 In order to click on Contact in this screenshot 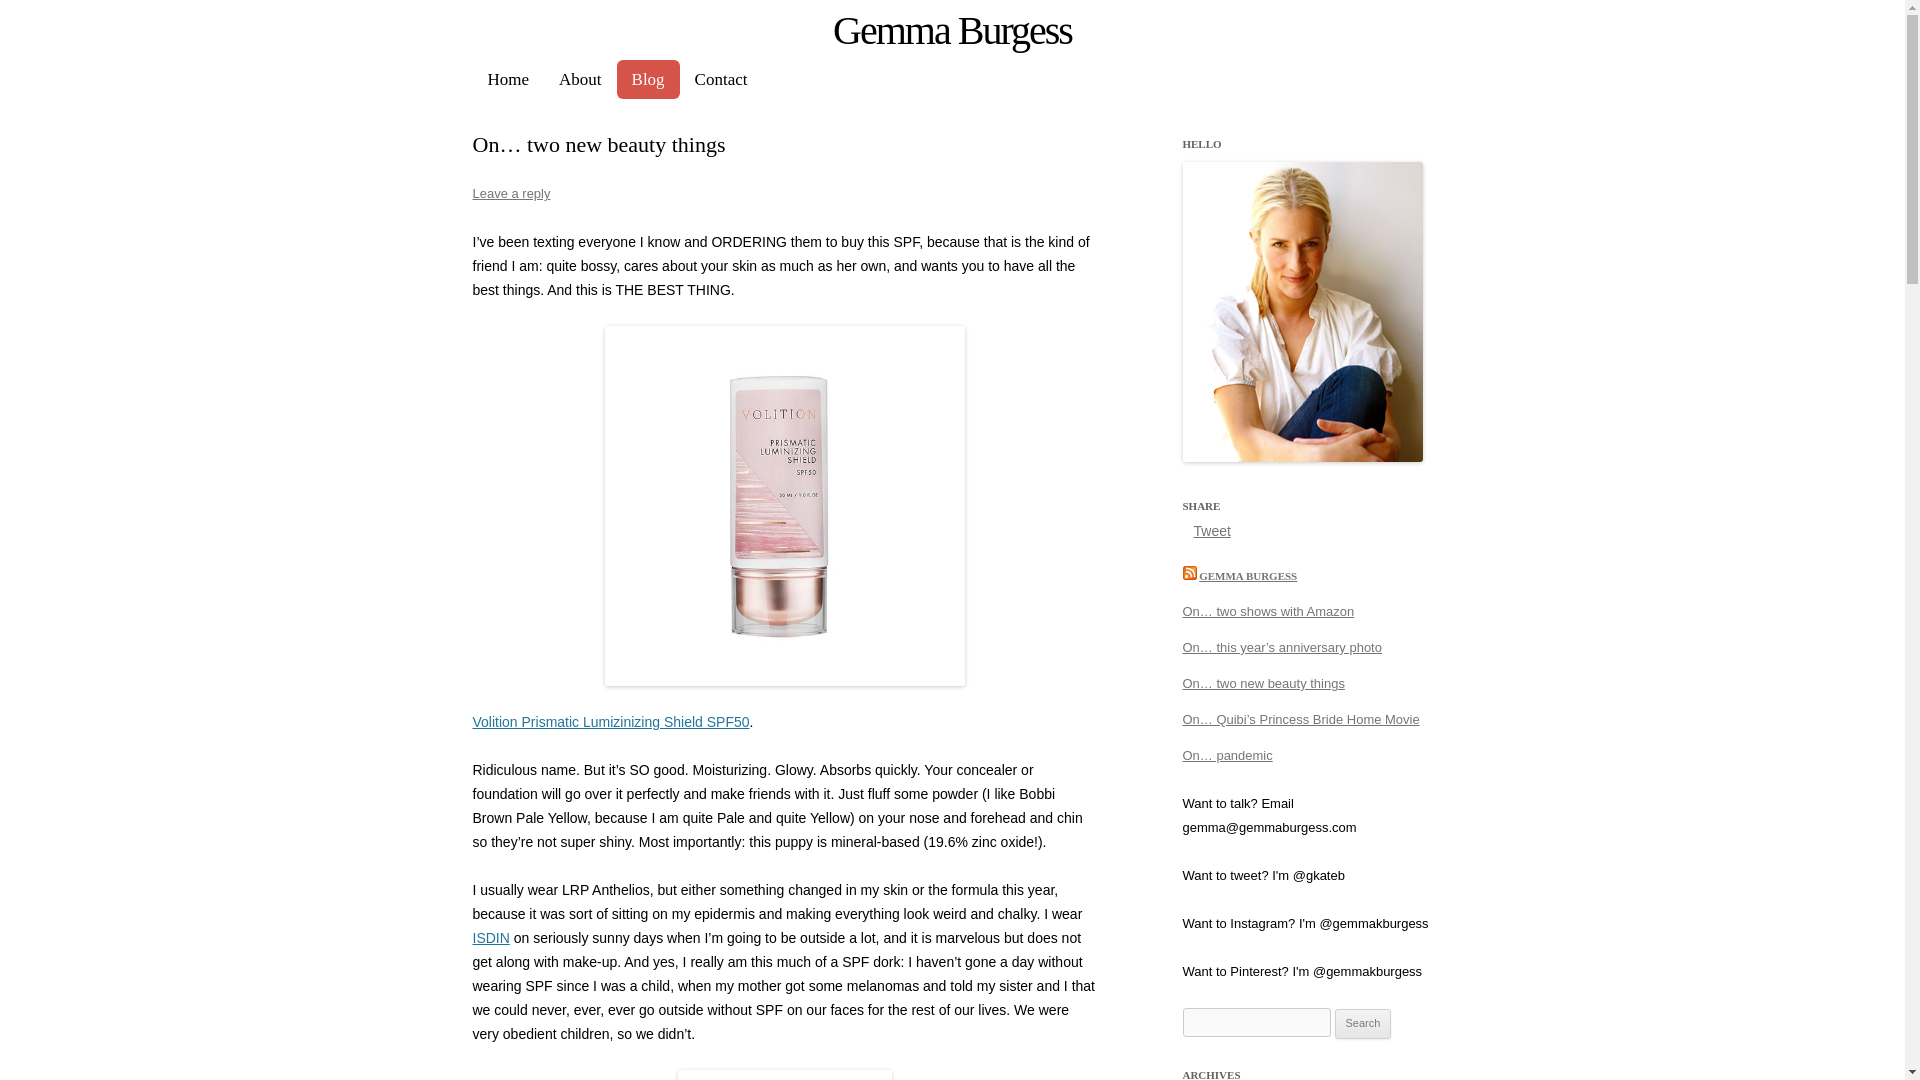, I will do `click(720, 80)`.